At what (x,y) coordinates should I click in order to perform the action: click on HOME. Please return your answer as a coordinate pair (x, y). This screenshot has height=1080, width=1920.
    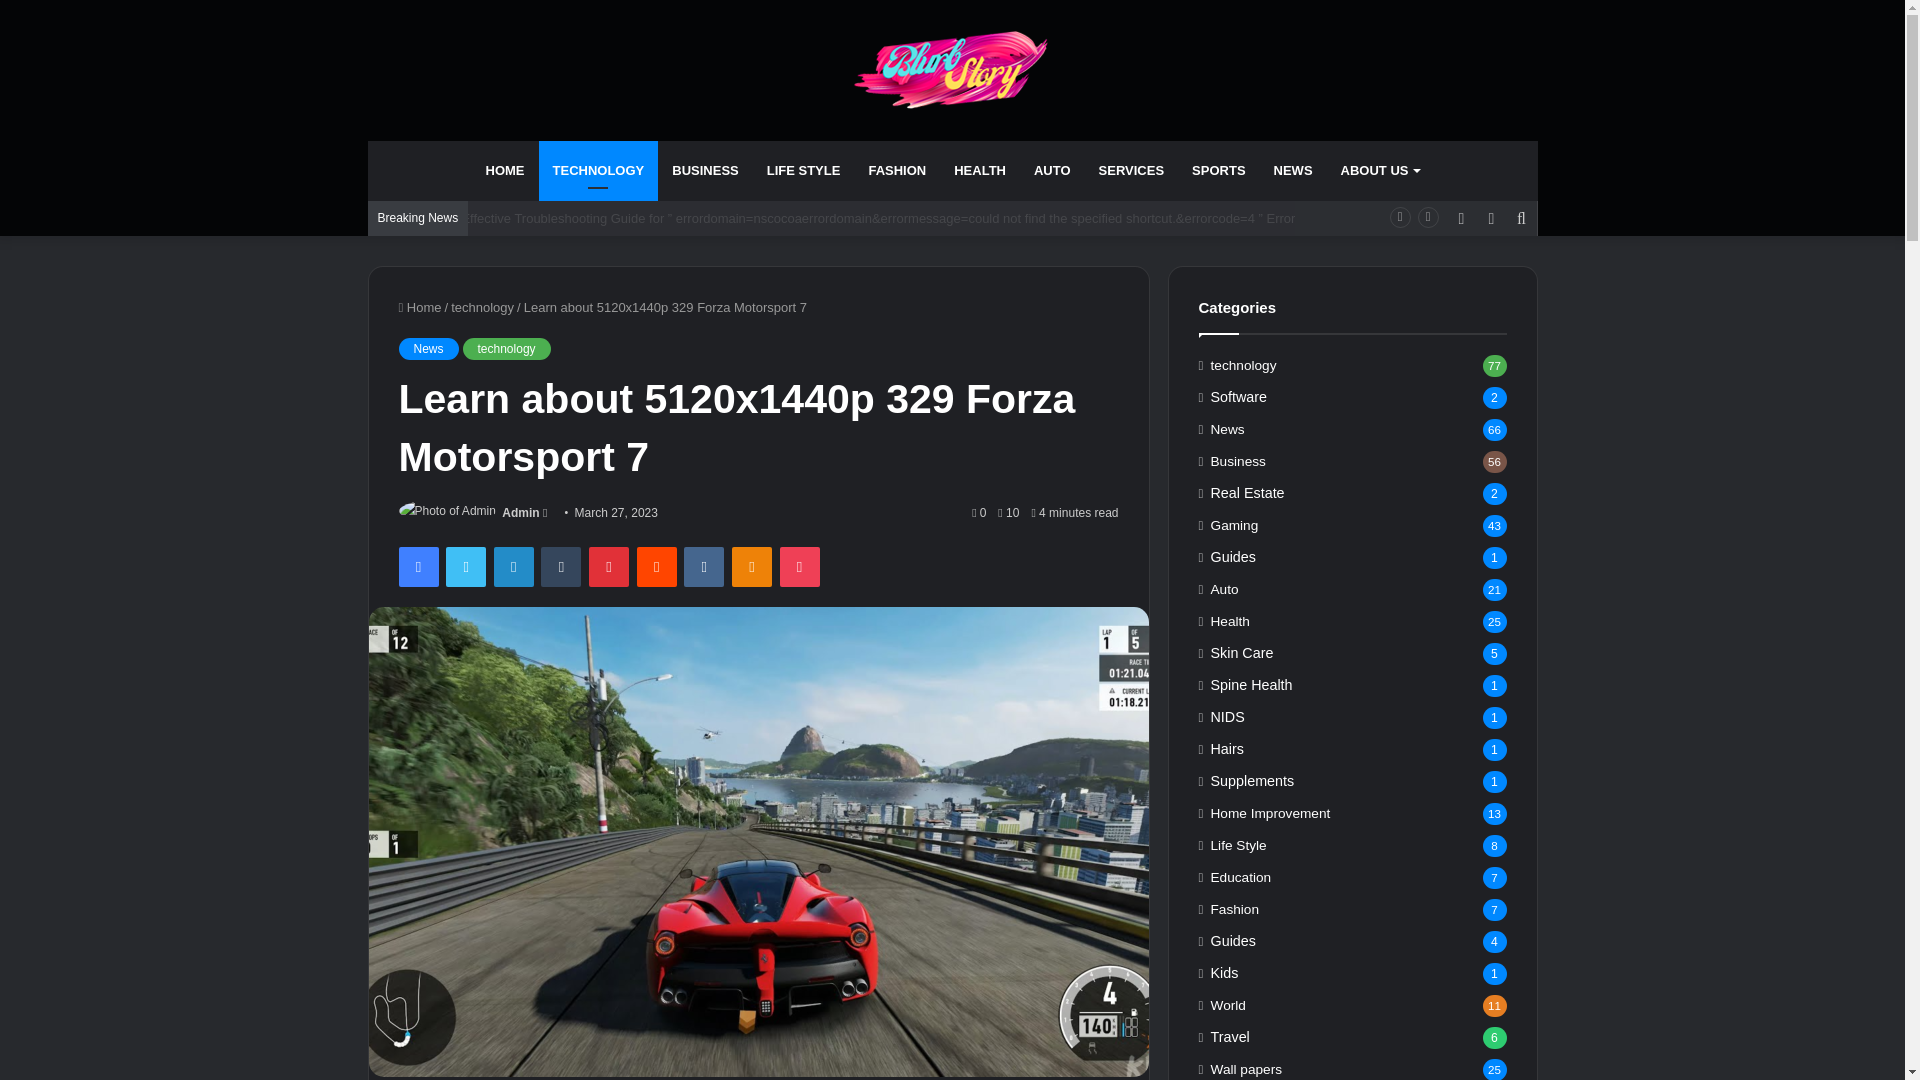
    Looking at the image, I should click on (506, 170).